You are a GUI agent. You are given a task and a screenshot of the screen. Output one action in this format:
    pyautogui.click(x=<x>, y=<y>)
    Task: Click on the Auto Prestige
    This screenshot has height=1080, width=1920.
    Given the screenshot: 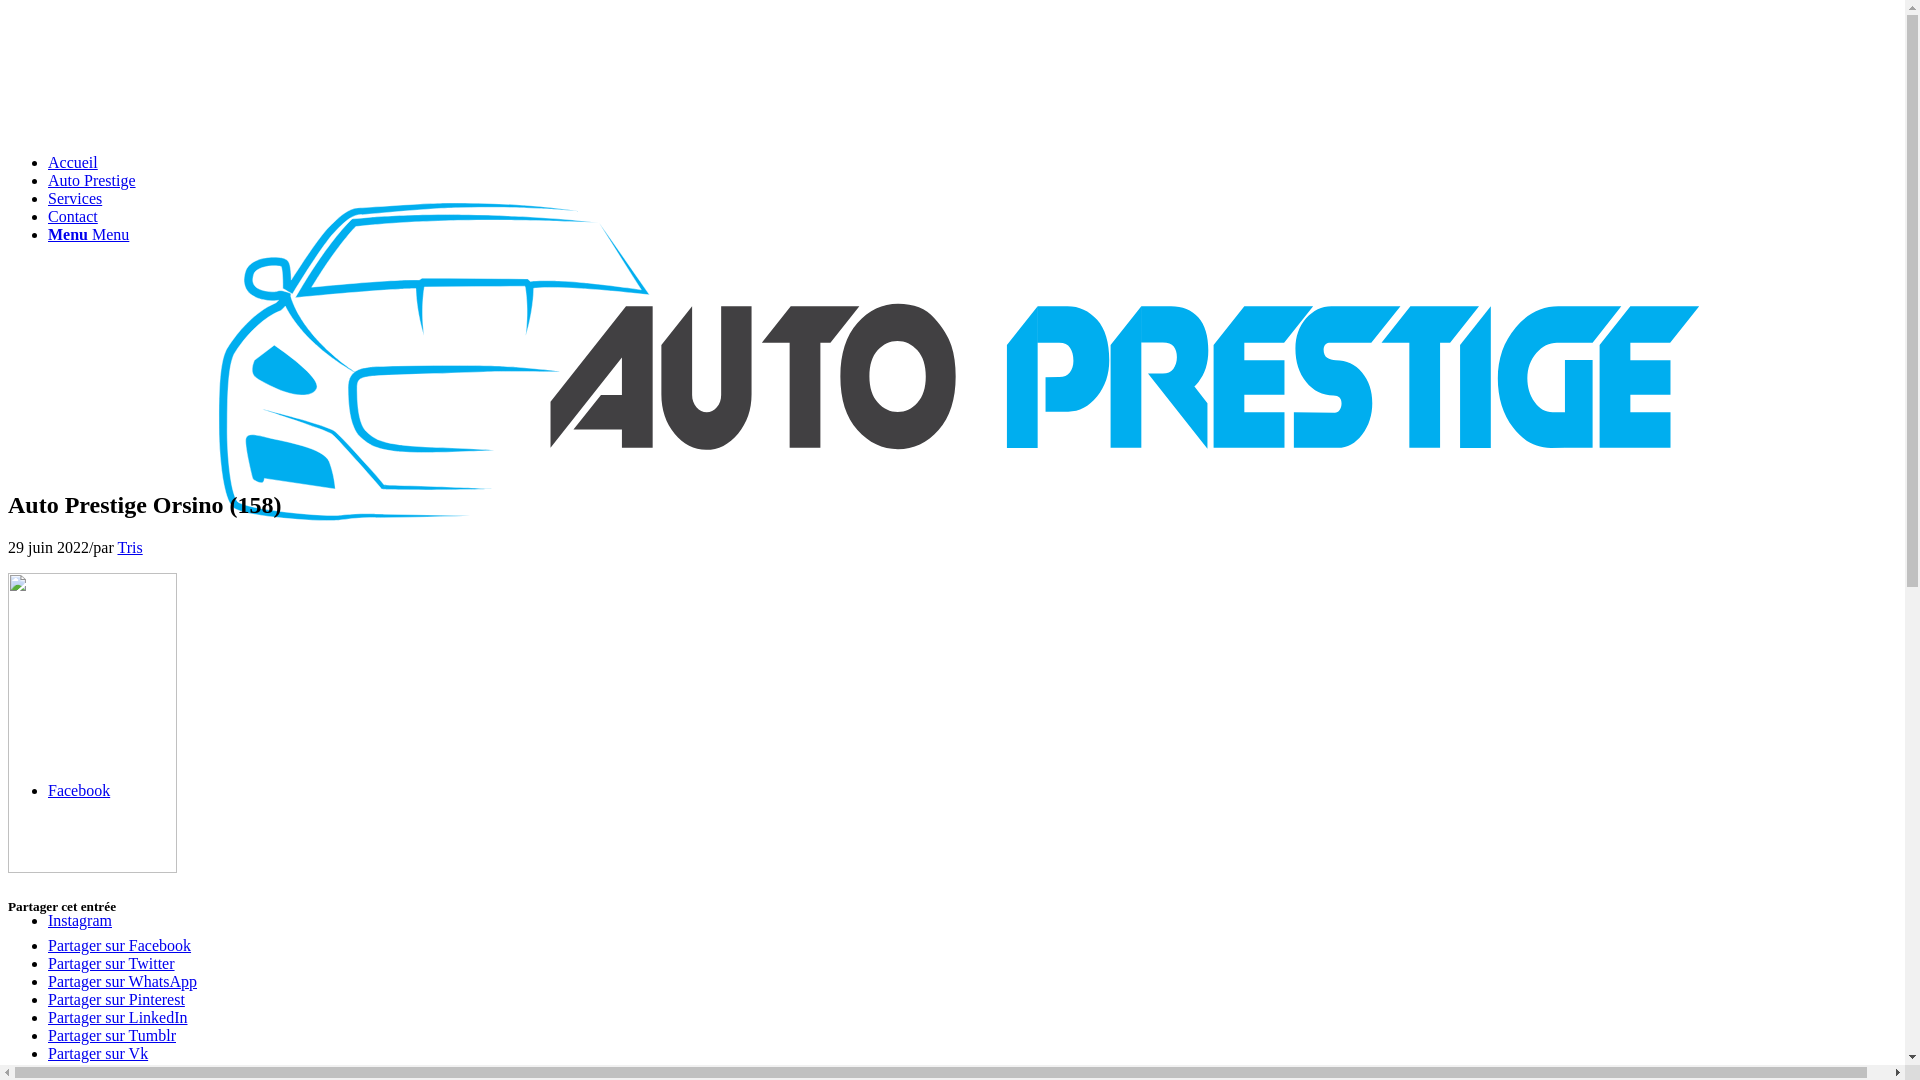 What is the action you would take?
    pyautogui.click(x=92, y=180)
    